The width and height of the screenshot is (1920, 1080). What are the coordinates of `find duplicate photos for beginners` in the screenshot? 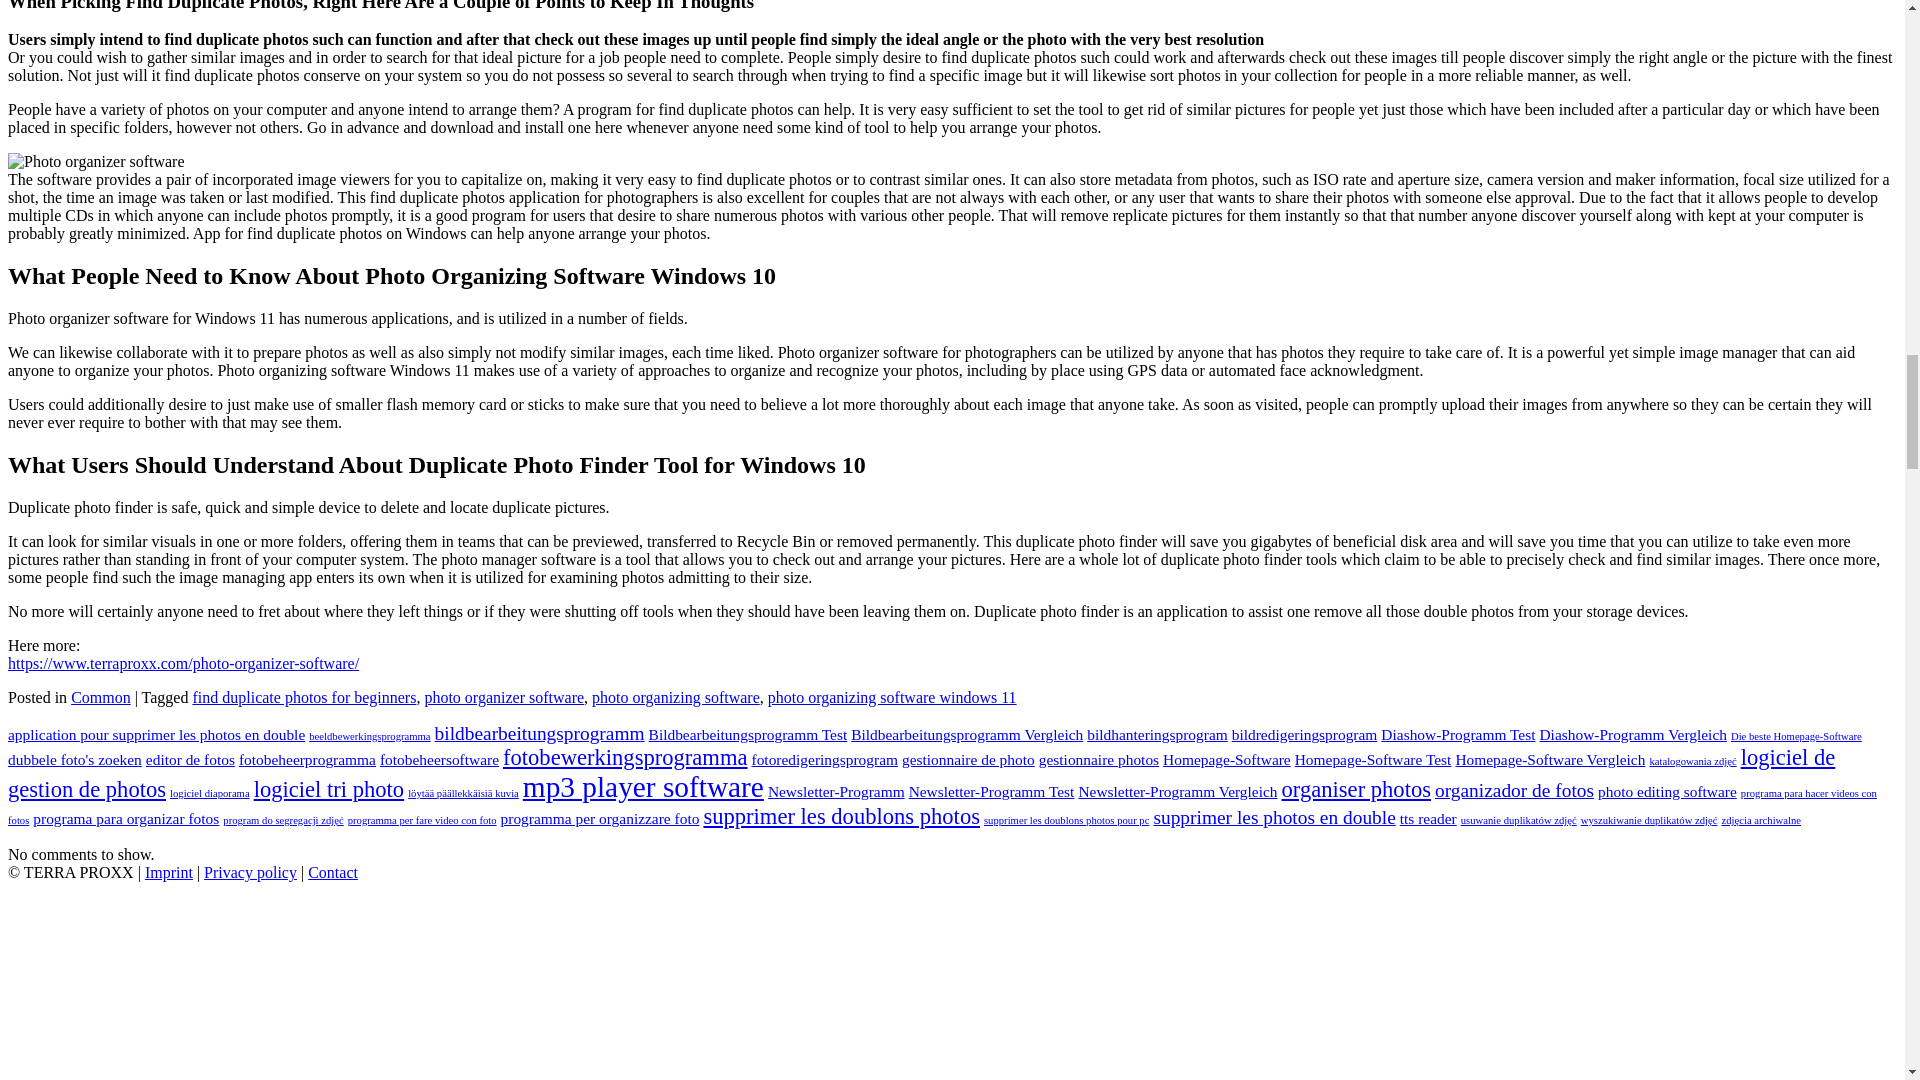 It's located at (304, 698).